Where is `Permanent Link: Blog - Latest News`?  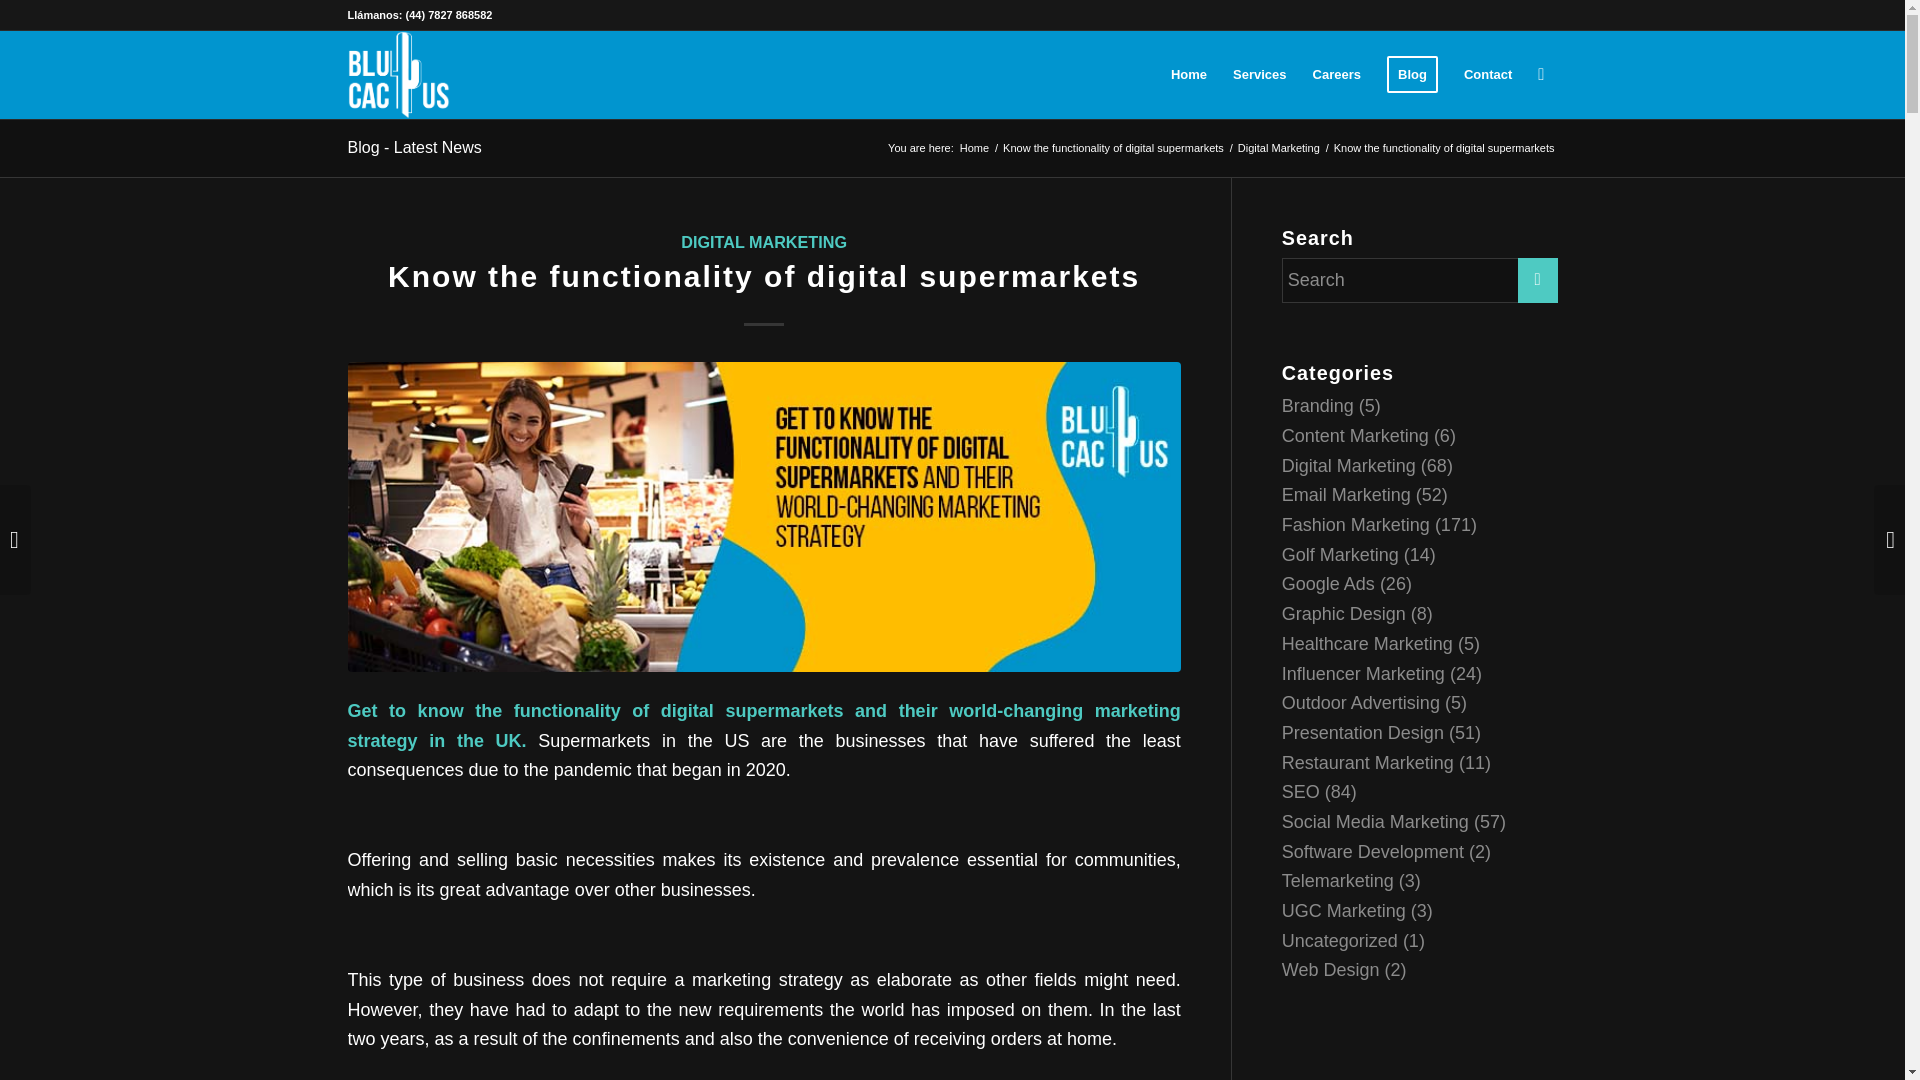
Permanent Link: Blog - Latest News is located at coordinates (414, 147).